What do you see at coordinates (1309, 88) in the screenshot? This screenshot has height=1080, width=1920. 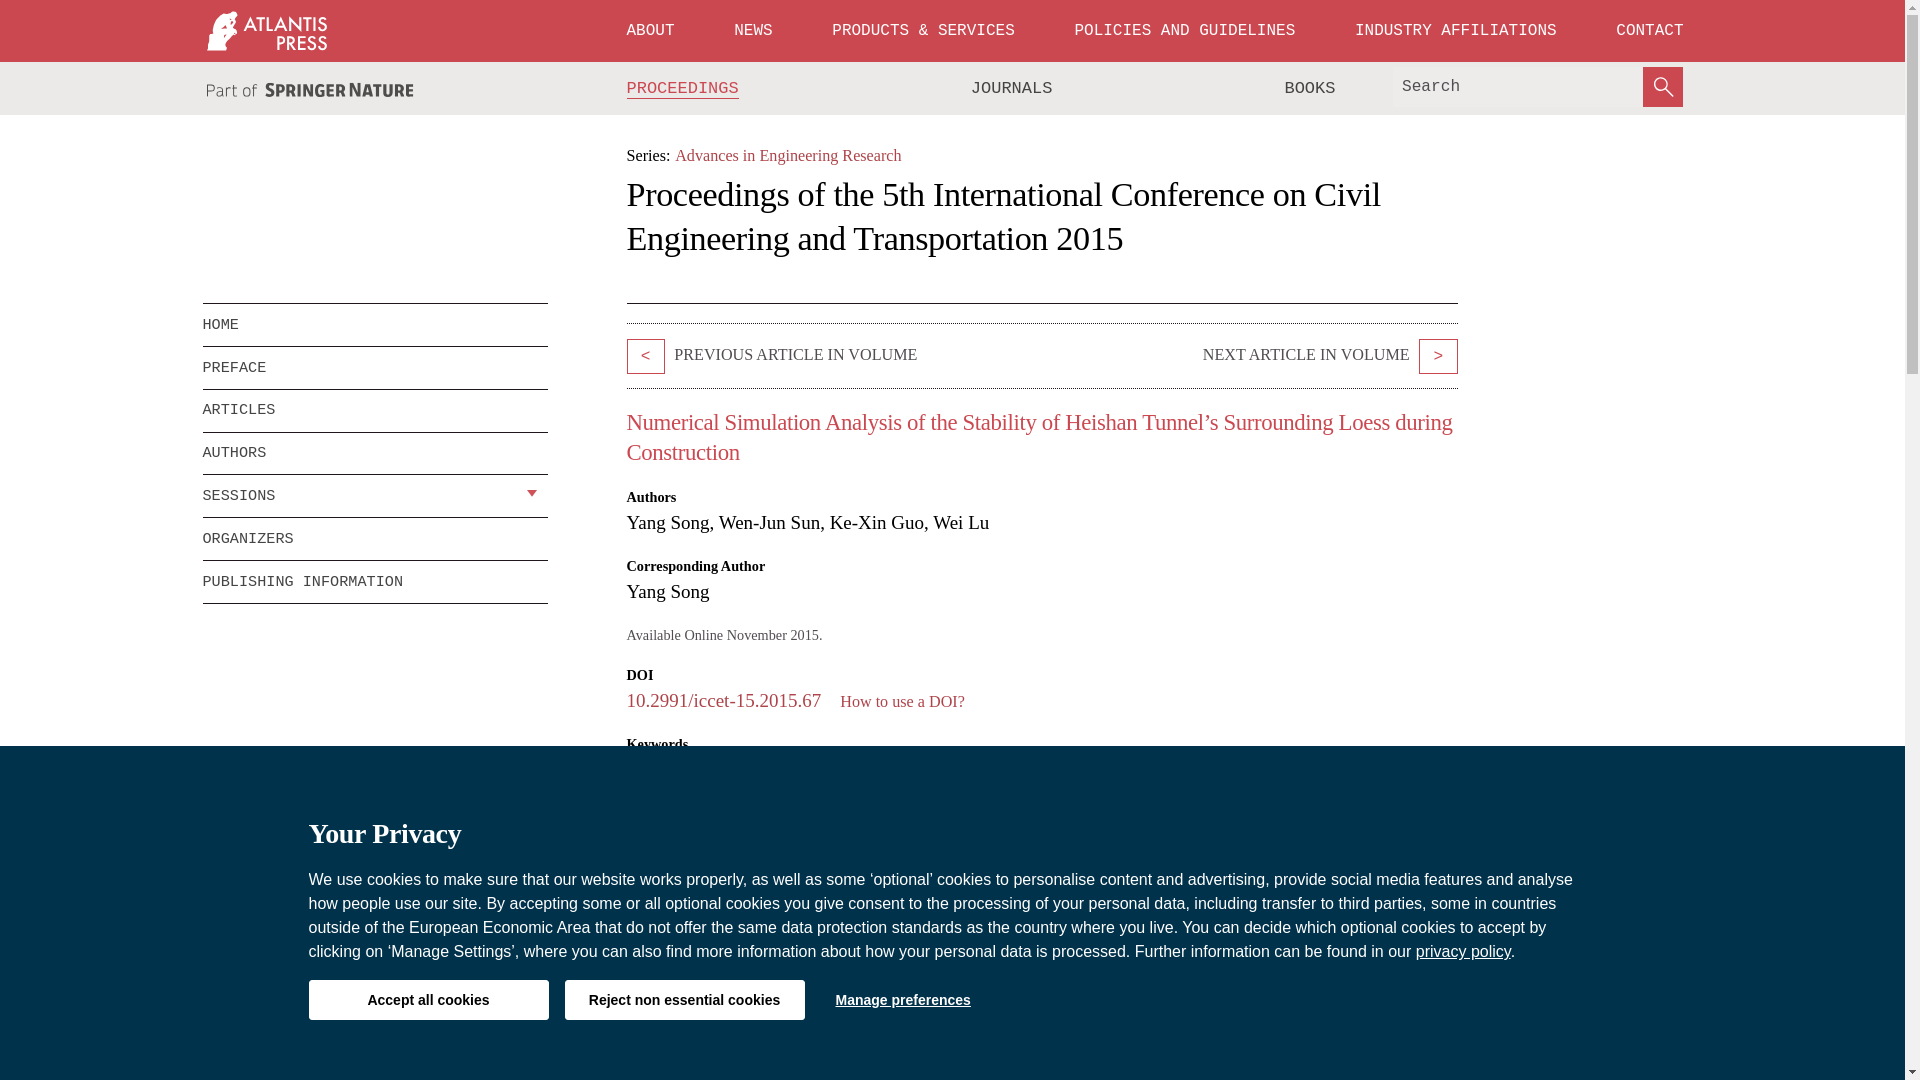 I see `BOOKS` at bounding box center [1309, 88].